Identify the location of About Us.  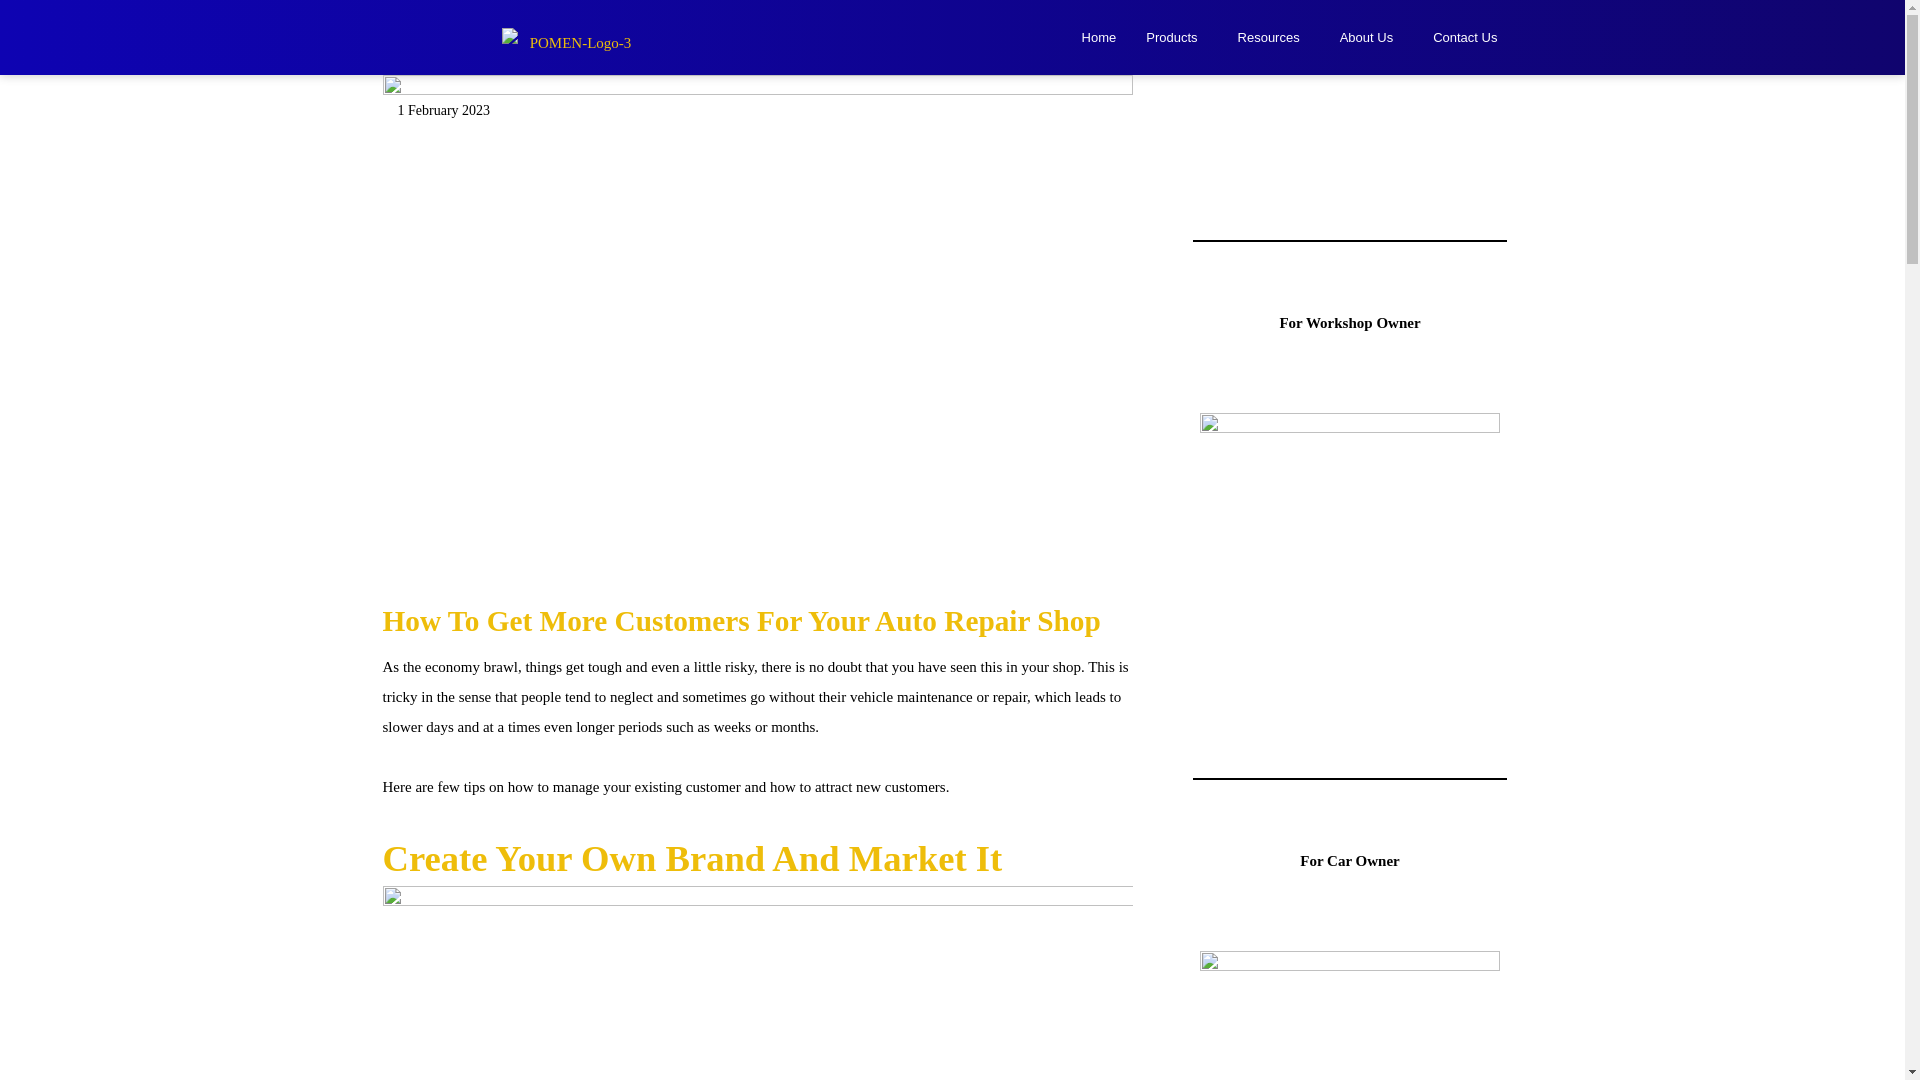
(1371, 38).